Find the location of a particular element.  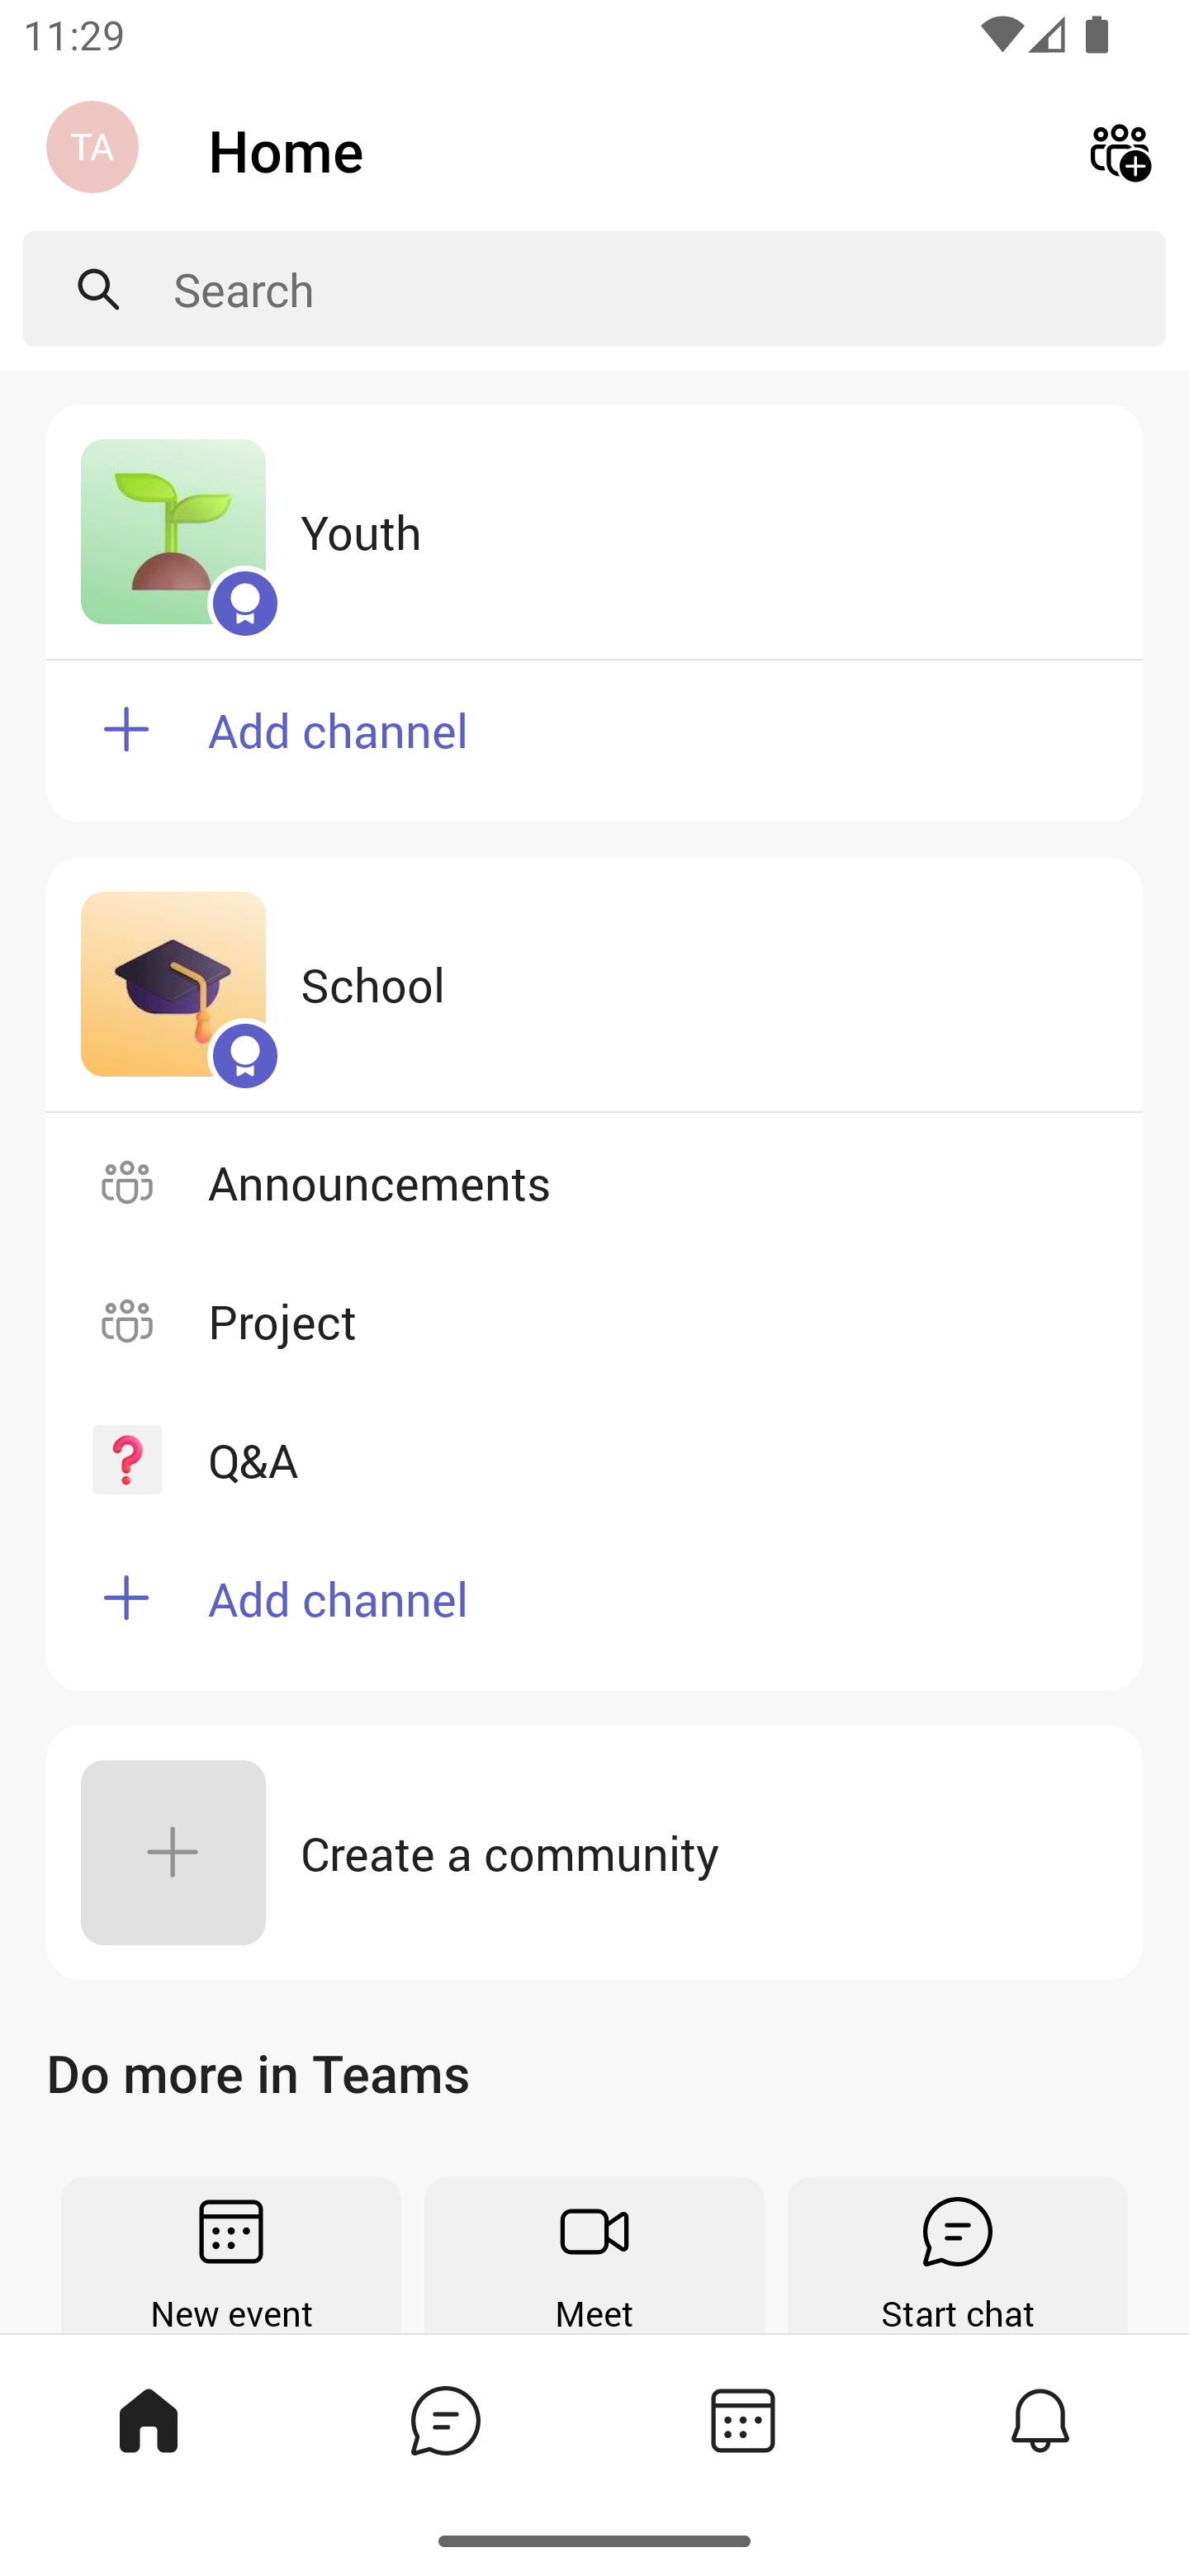

Home tab, 1 of 4 is located at coordinates (147, 2419).